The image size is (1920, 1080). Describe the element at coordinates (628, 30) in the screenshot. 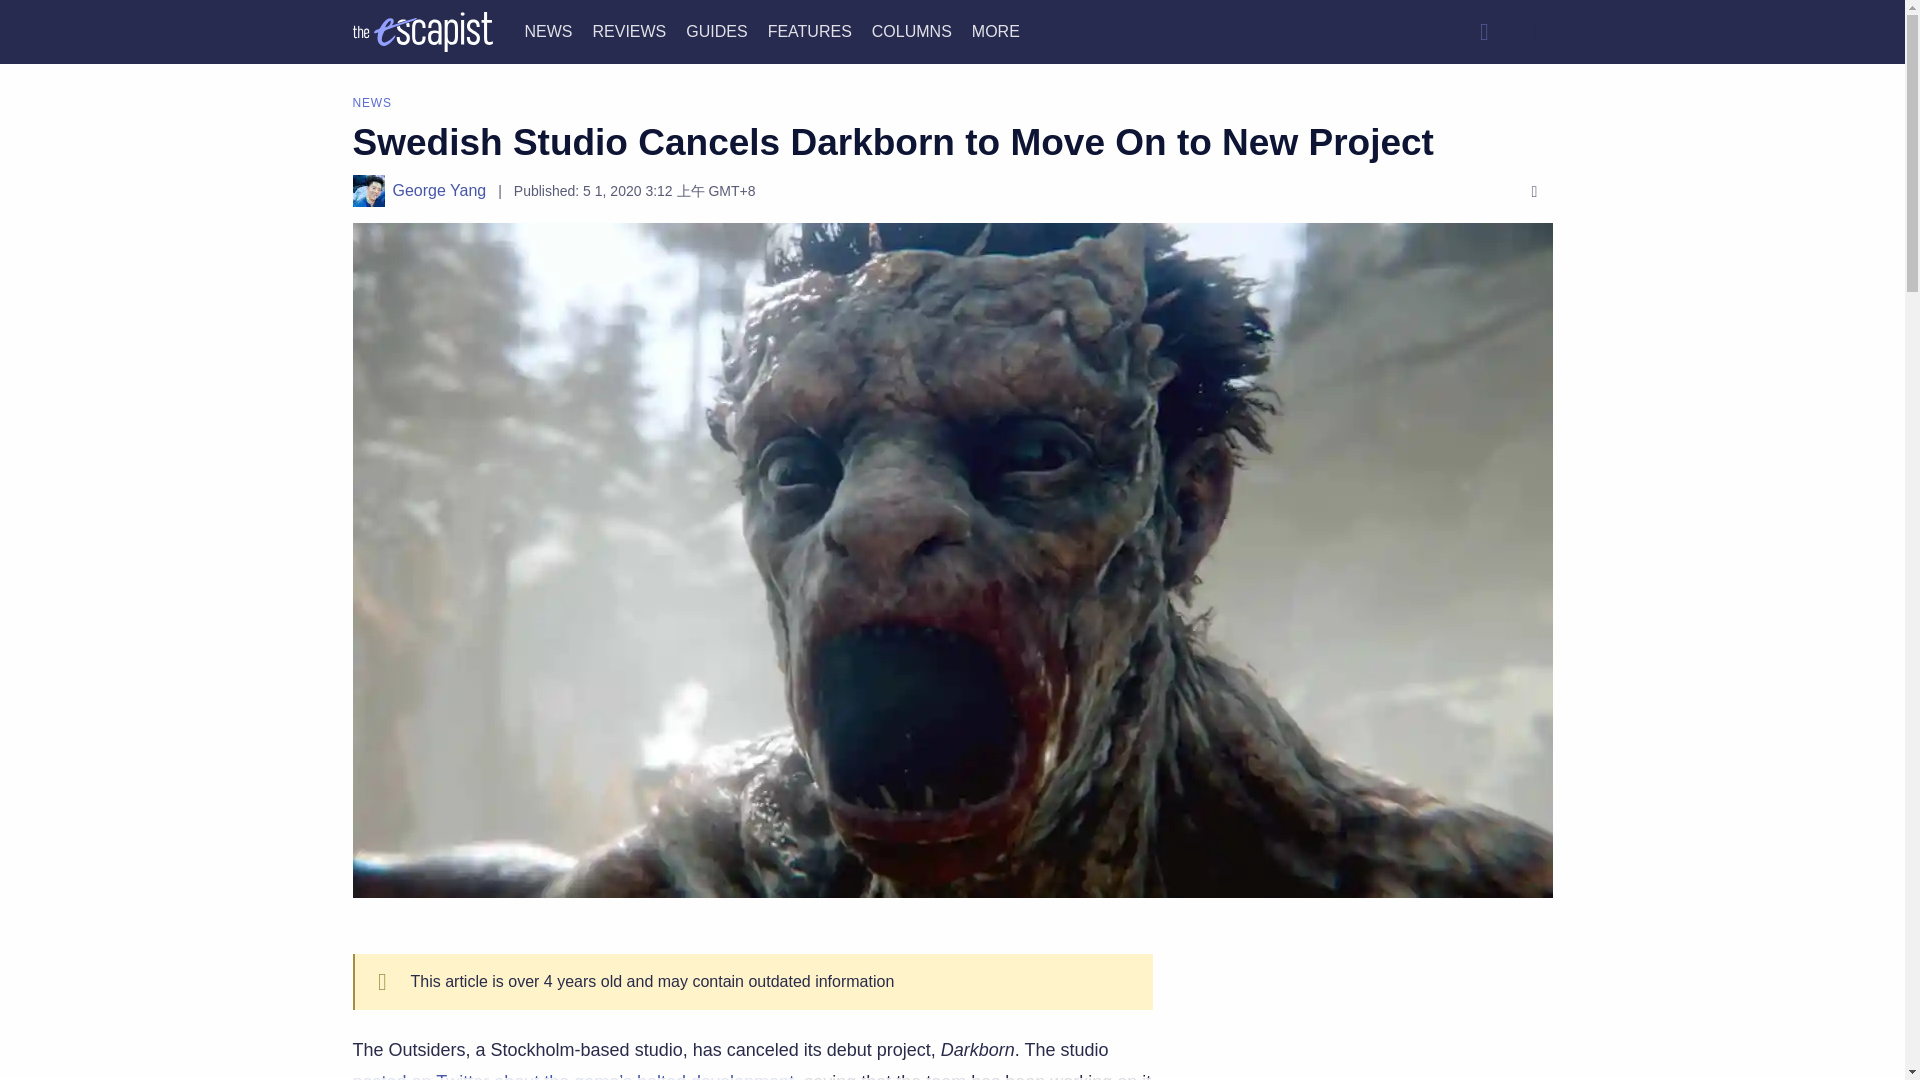

I see `REVIEWS` at that location.